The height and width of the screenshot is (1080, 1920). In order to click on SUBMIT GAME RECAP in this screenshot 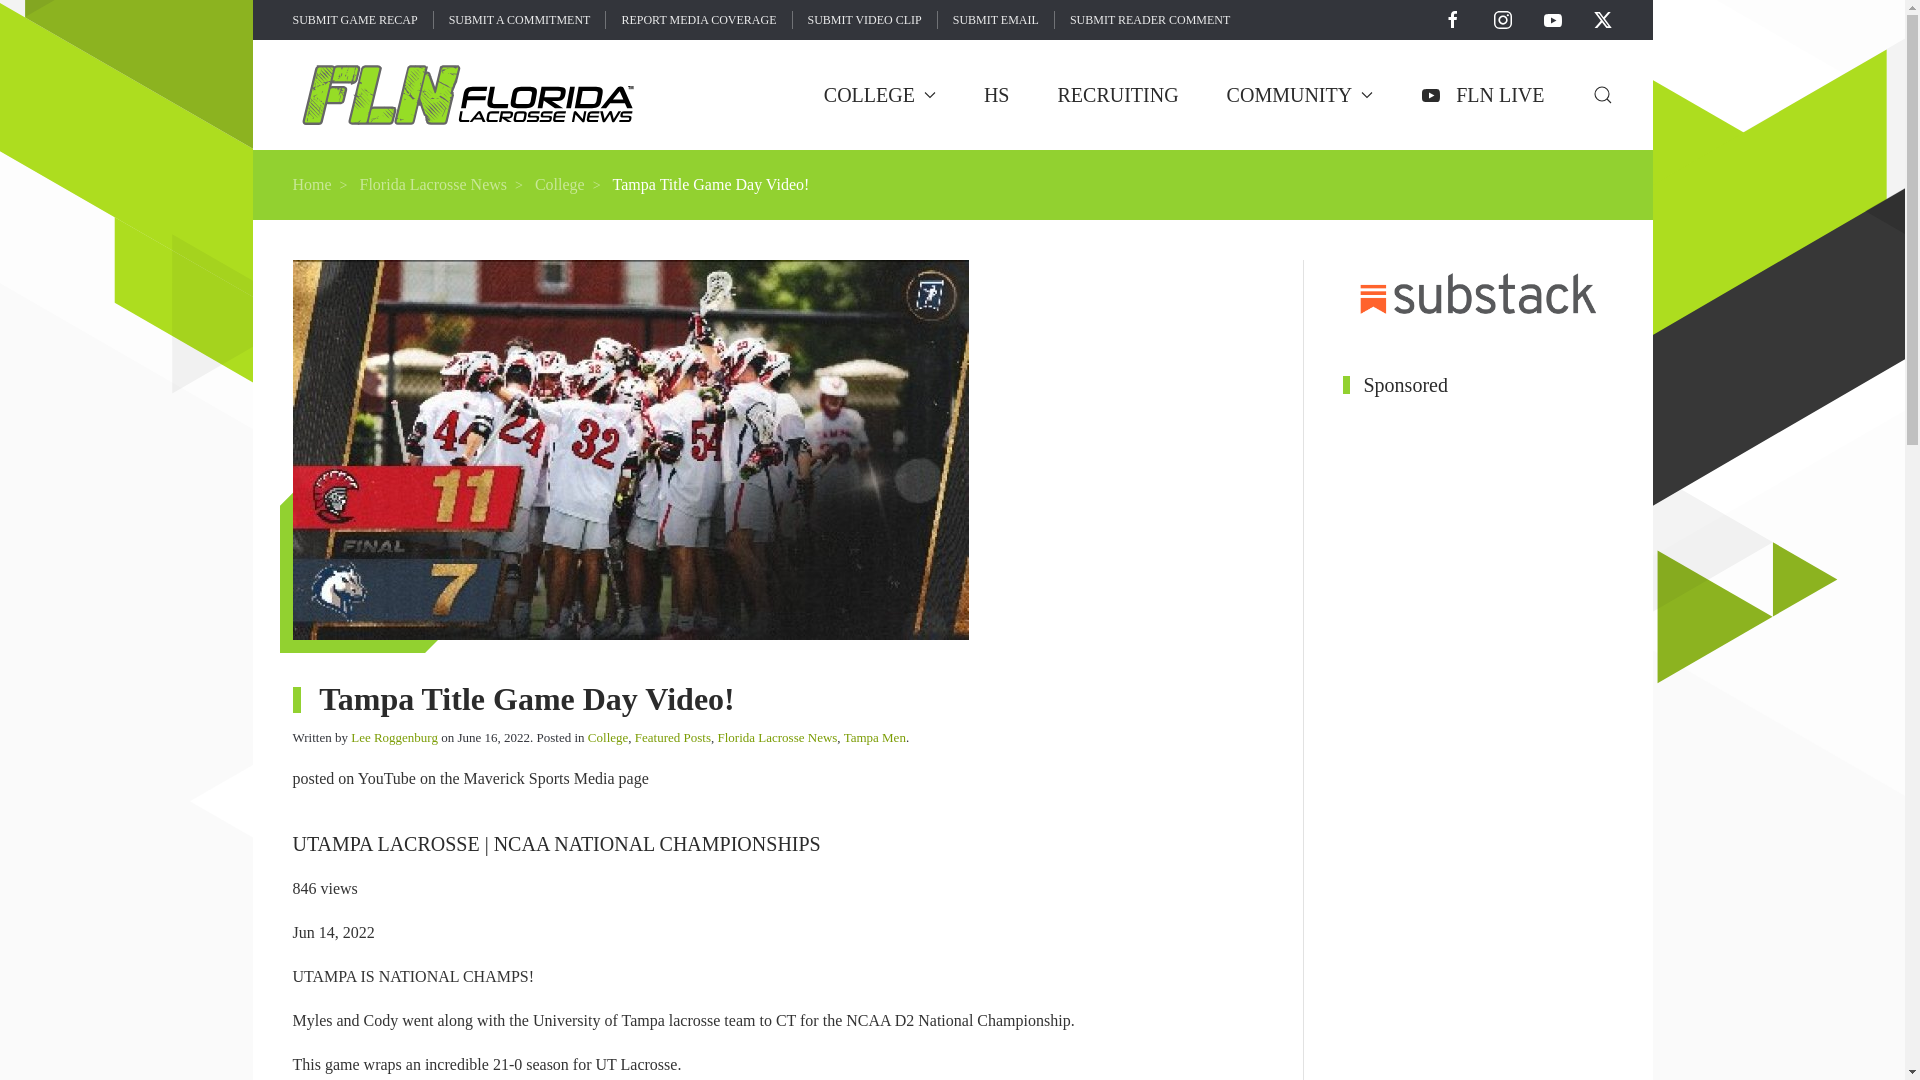, I will do `click(354, 20)`.